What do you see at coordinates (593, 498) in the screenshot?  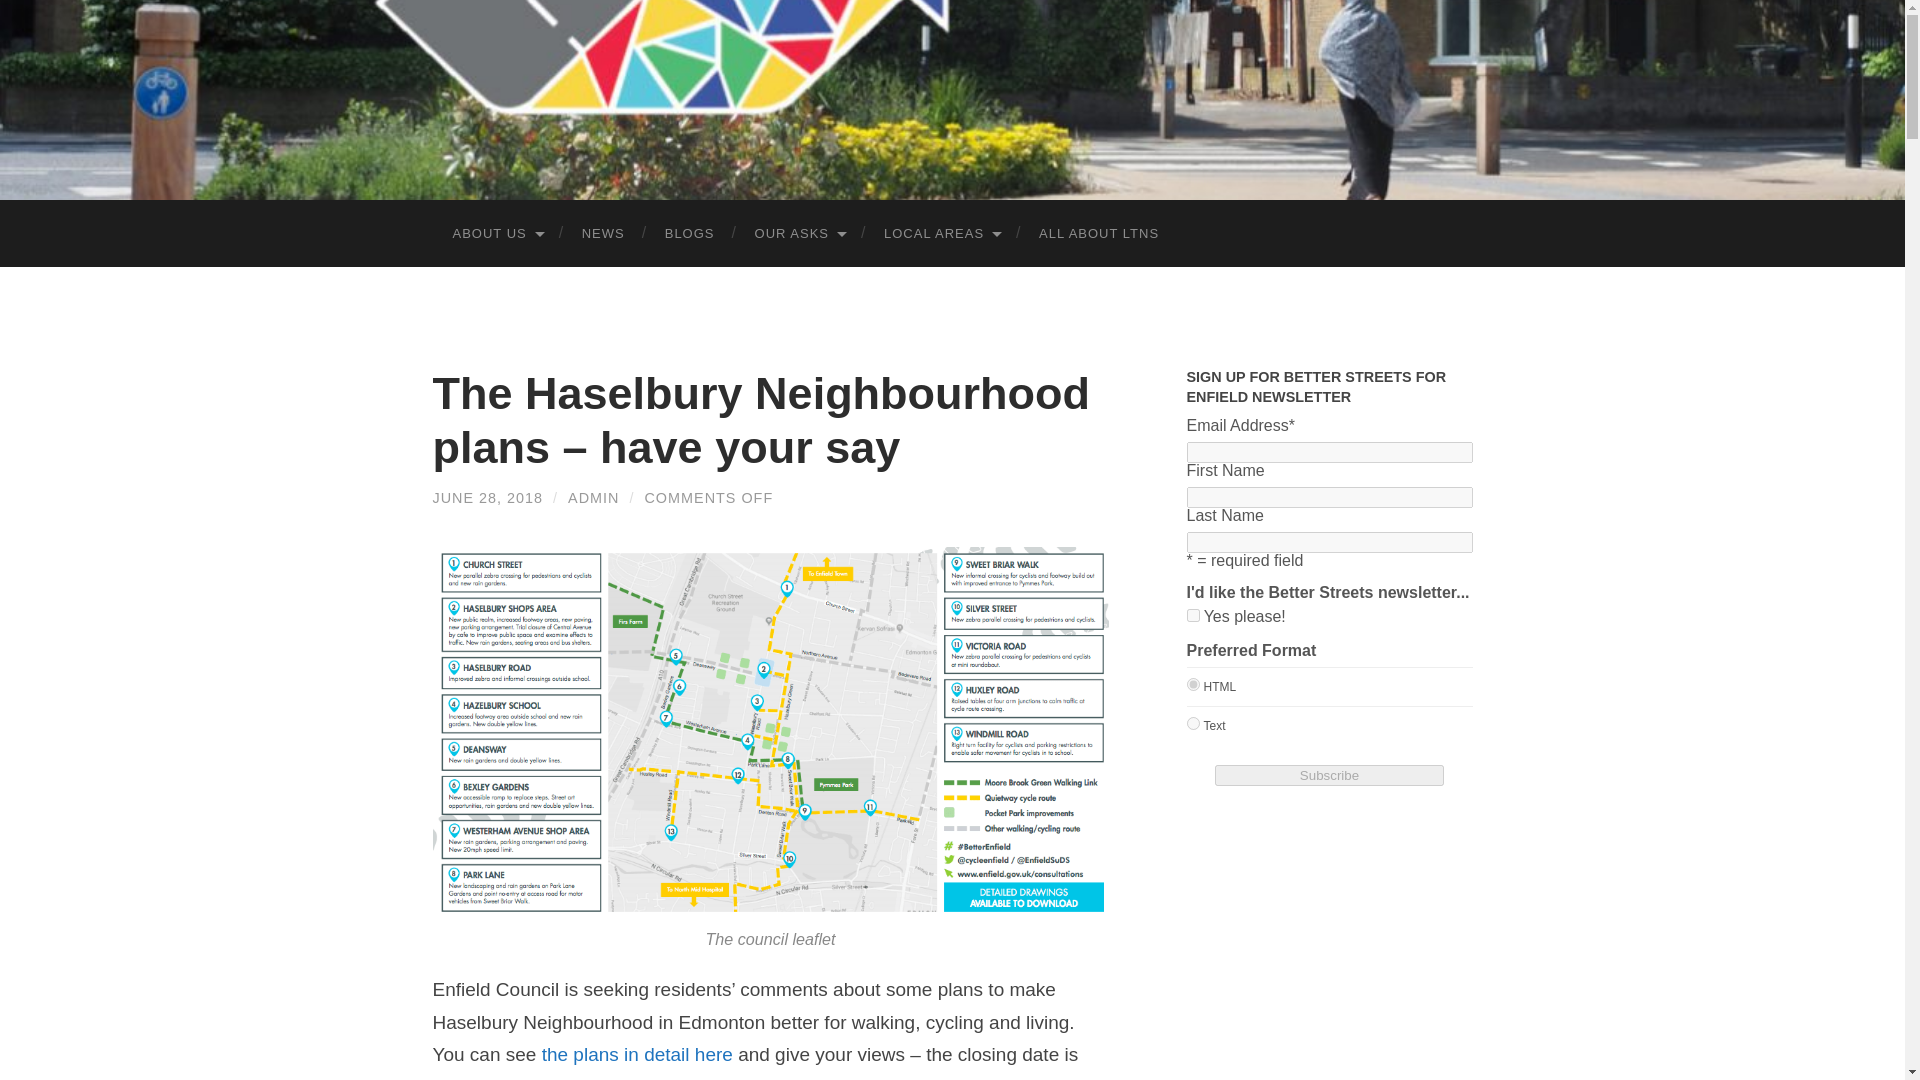 I see `ADMIN` at bounding box center [593, 498].